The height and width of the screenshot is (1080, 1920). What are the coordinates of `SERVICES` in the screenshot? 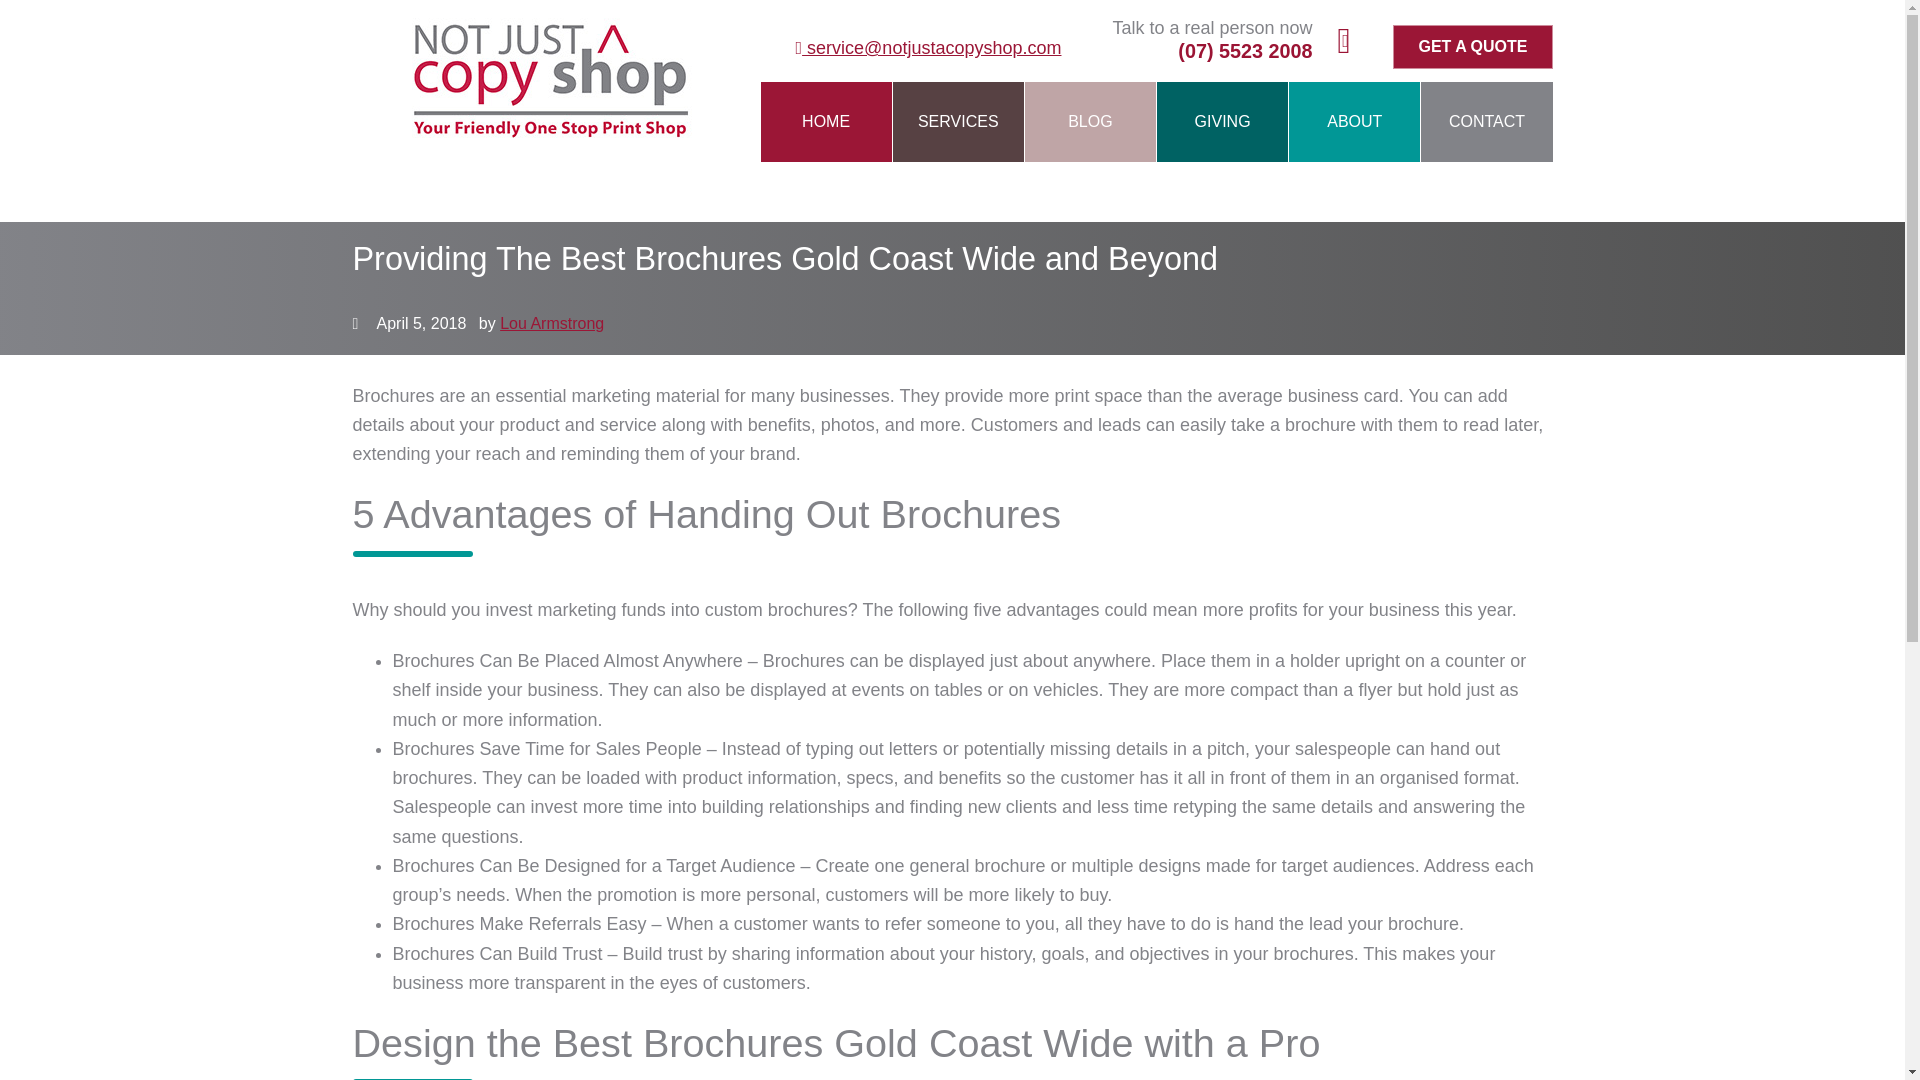 It's located at (958, 122).